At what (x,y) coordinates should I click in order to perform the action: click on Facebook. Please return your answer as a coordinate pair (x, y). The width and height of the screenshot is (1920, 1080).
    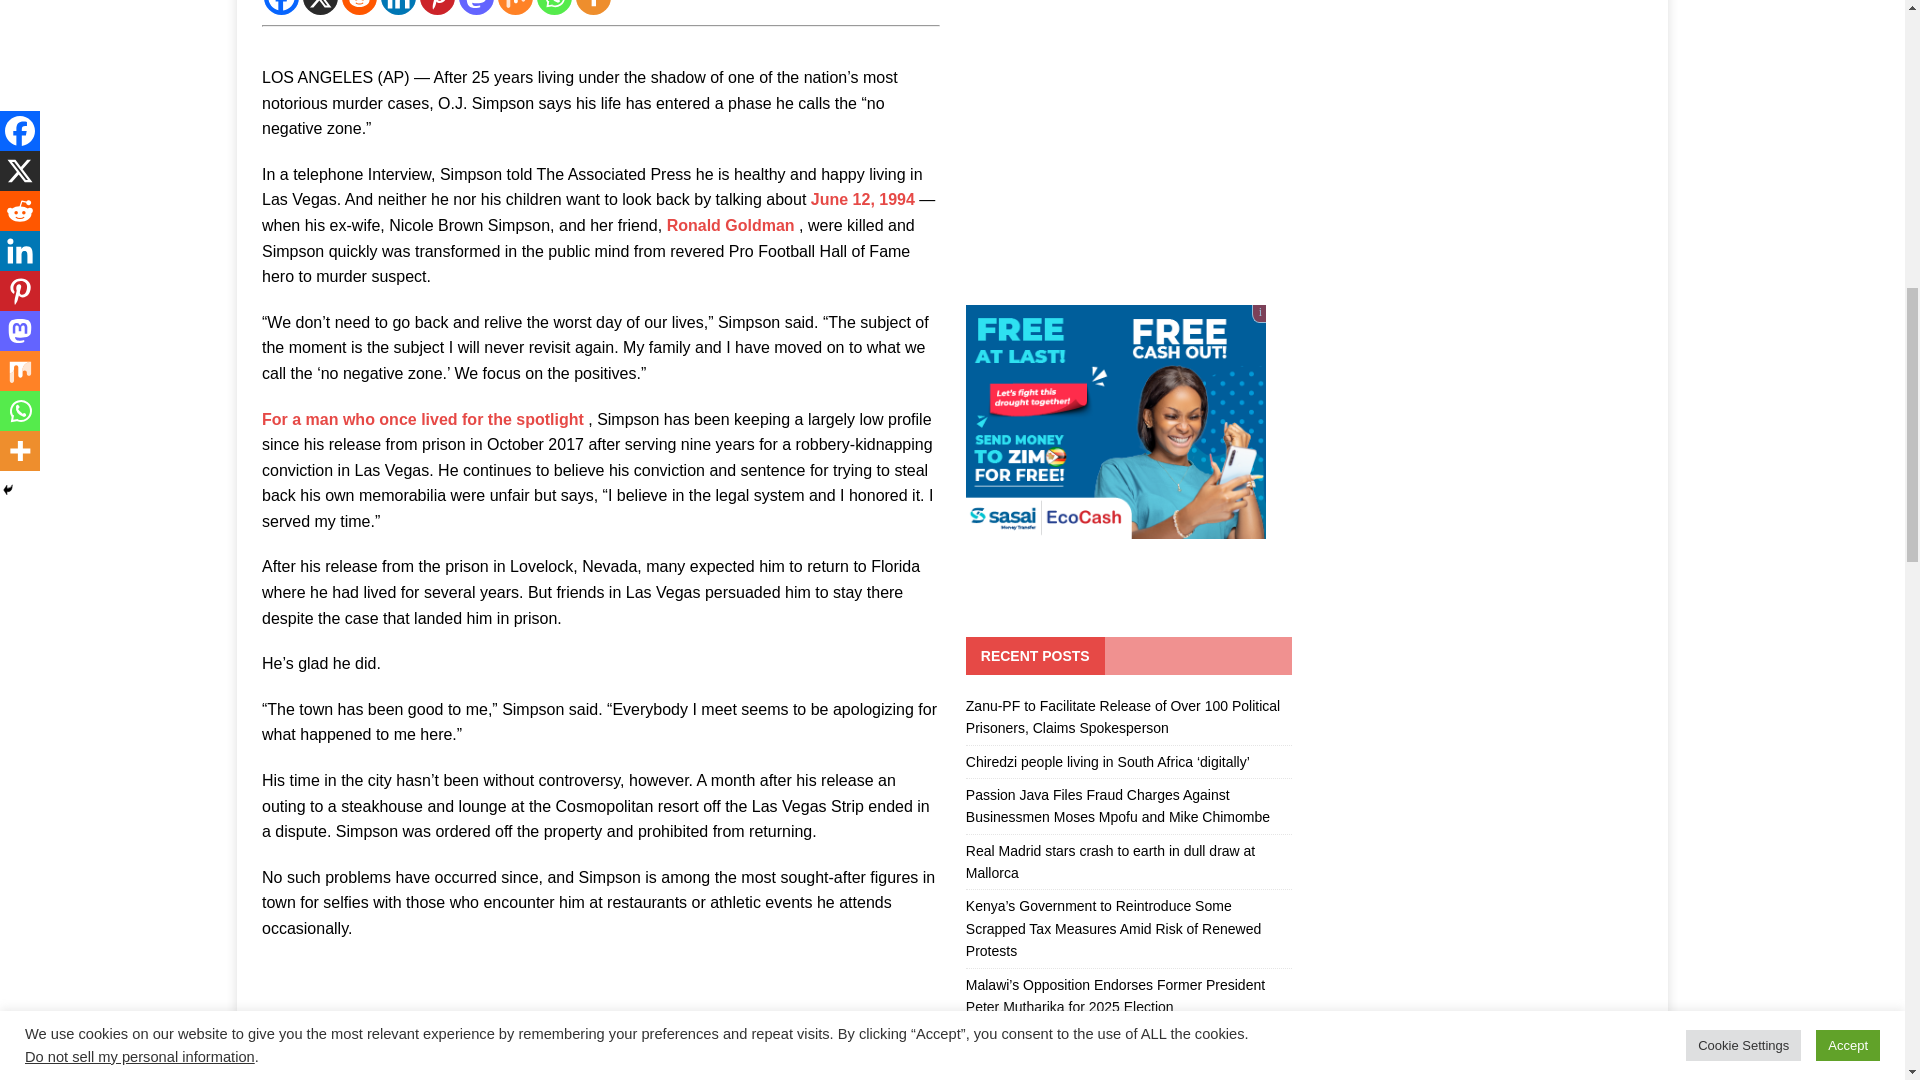
    Looking at the image, I should click on (282, 8).